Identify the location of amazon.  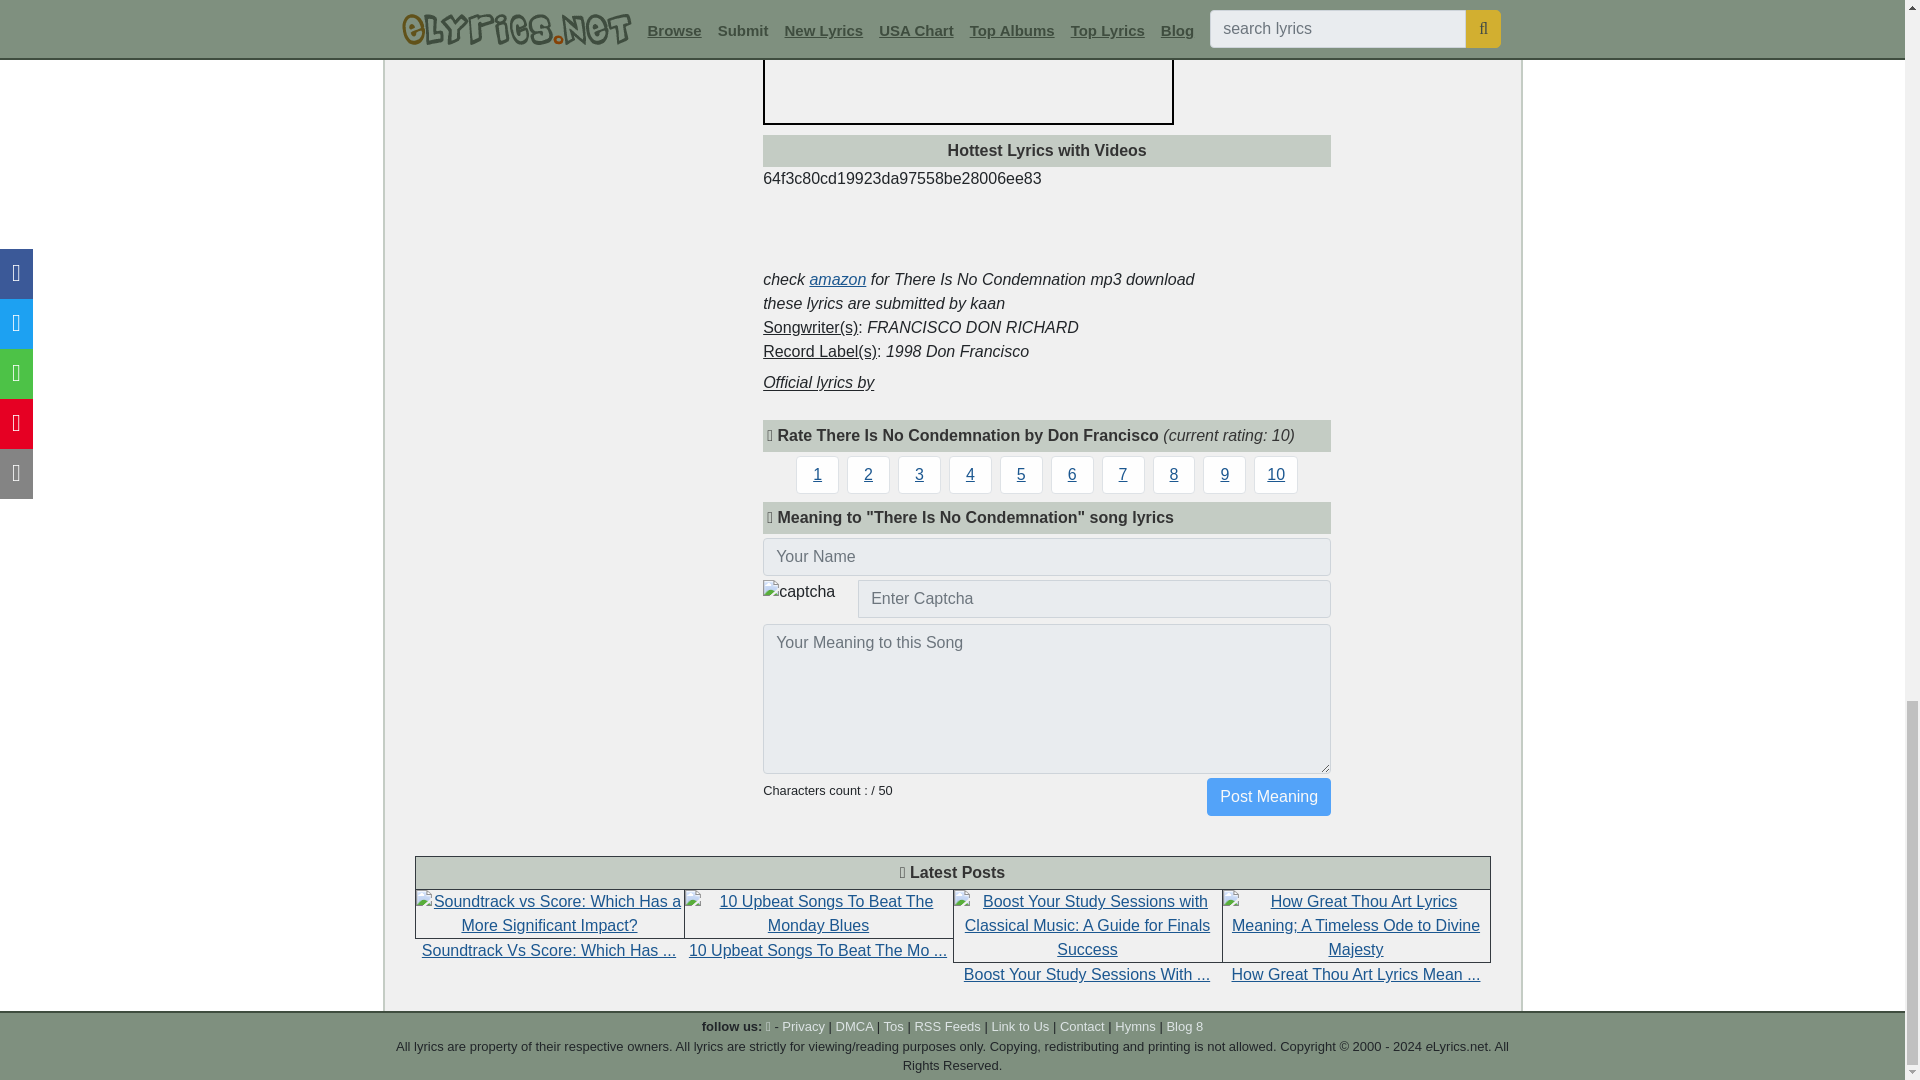
(836, 280).